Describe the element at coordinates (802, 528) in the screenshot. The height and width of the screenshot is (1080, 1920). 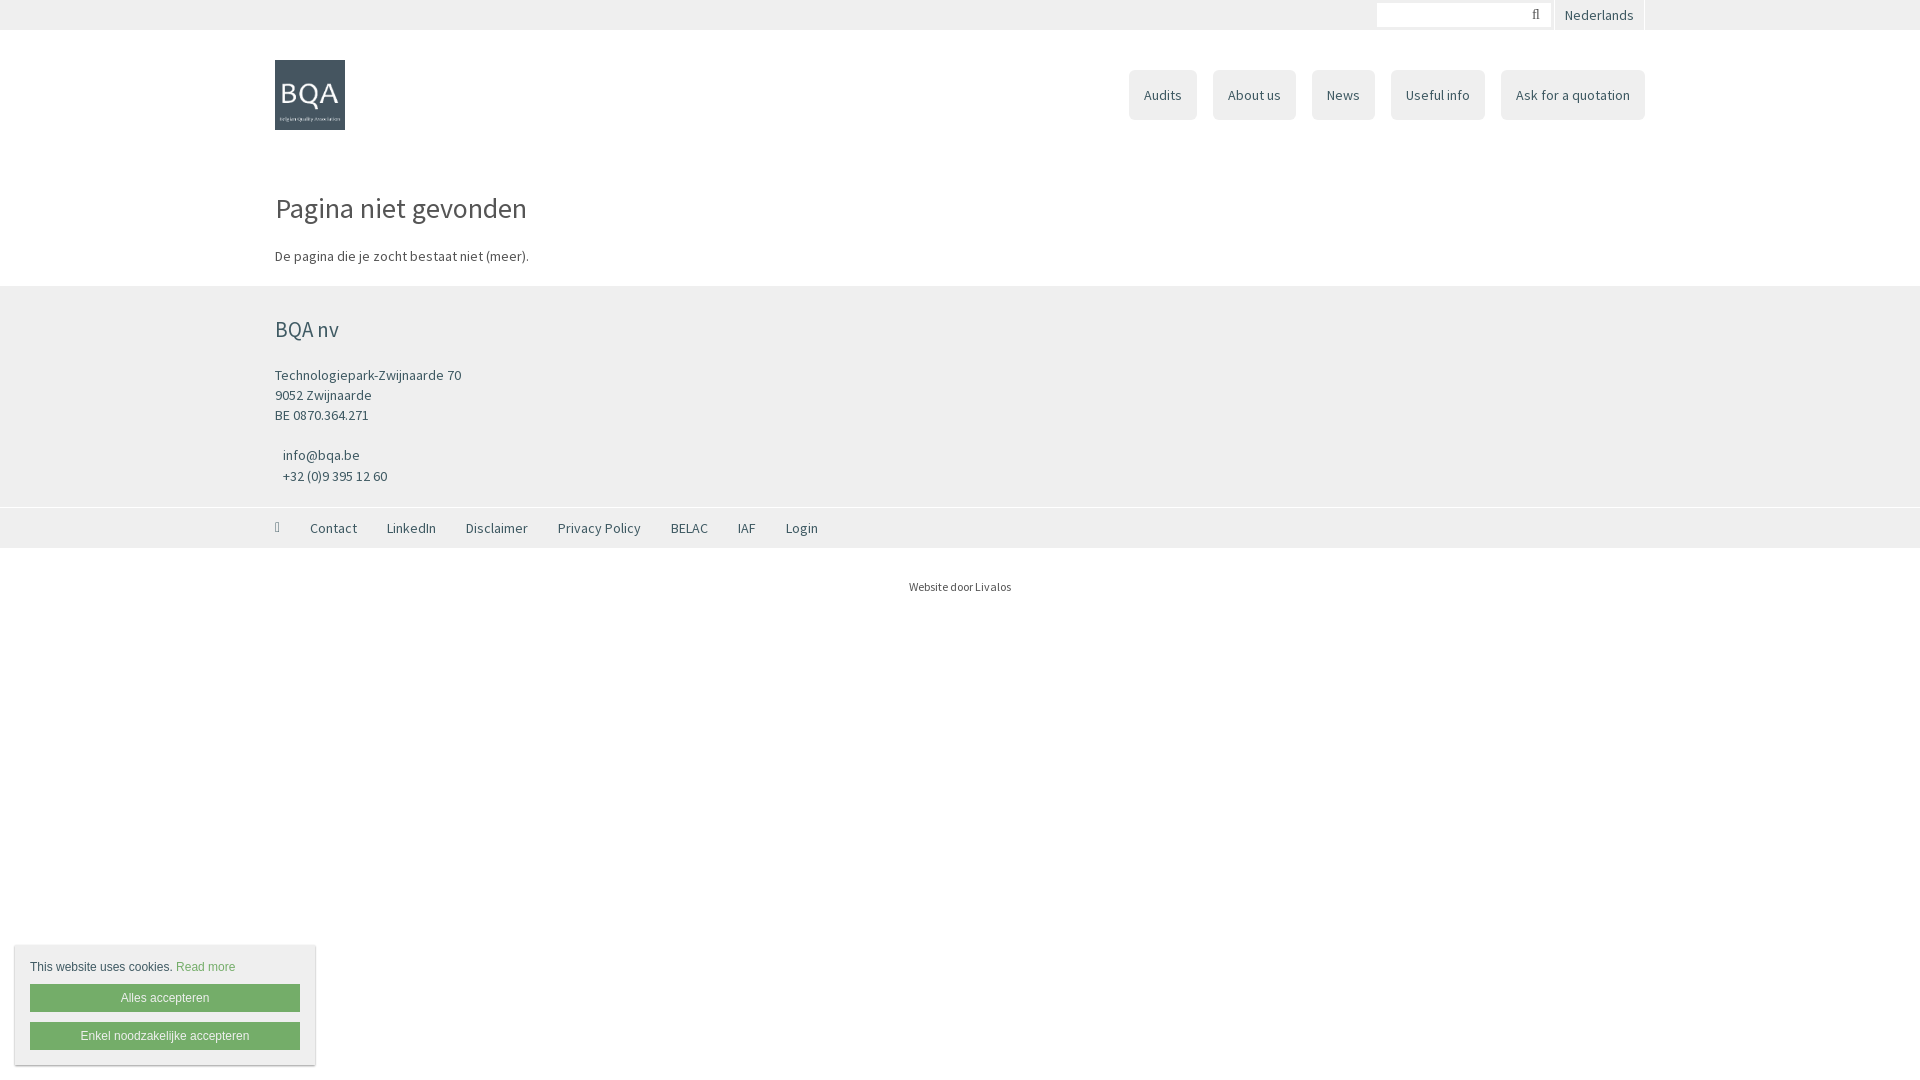
I see `Login` at that location.